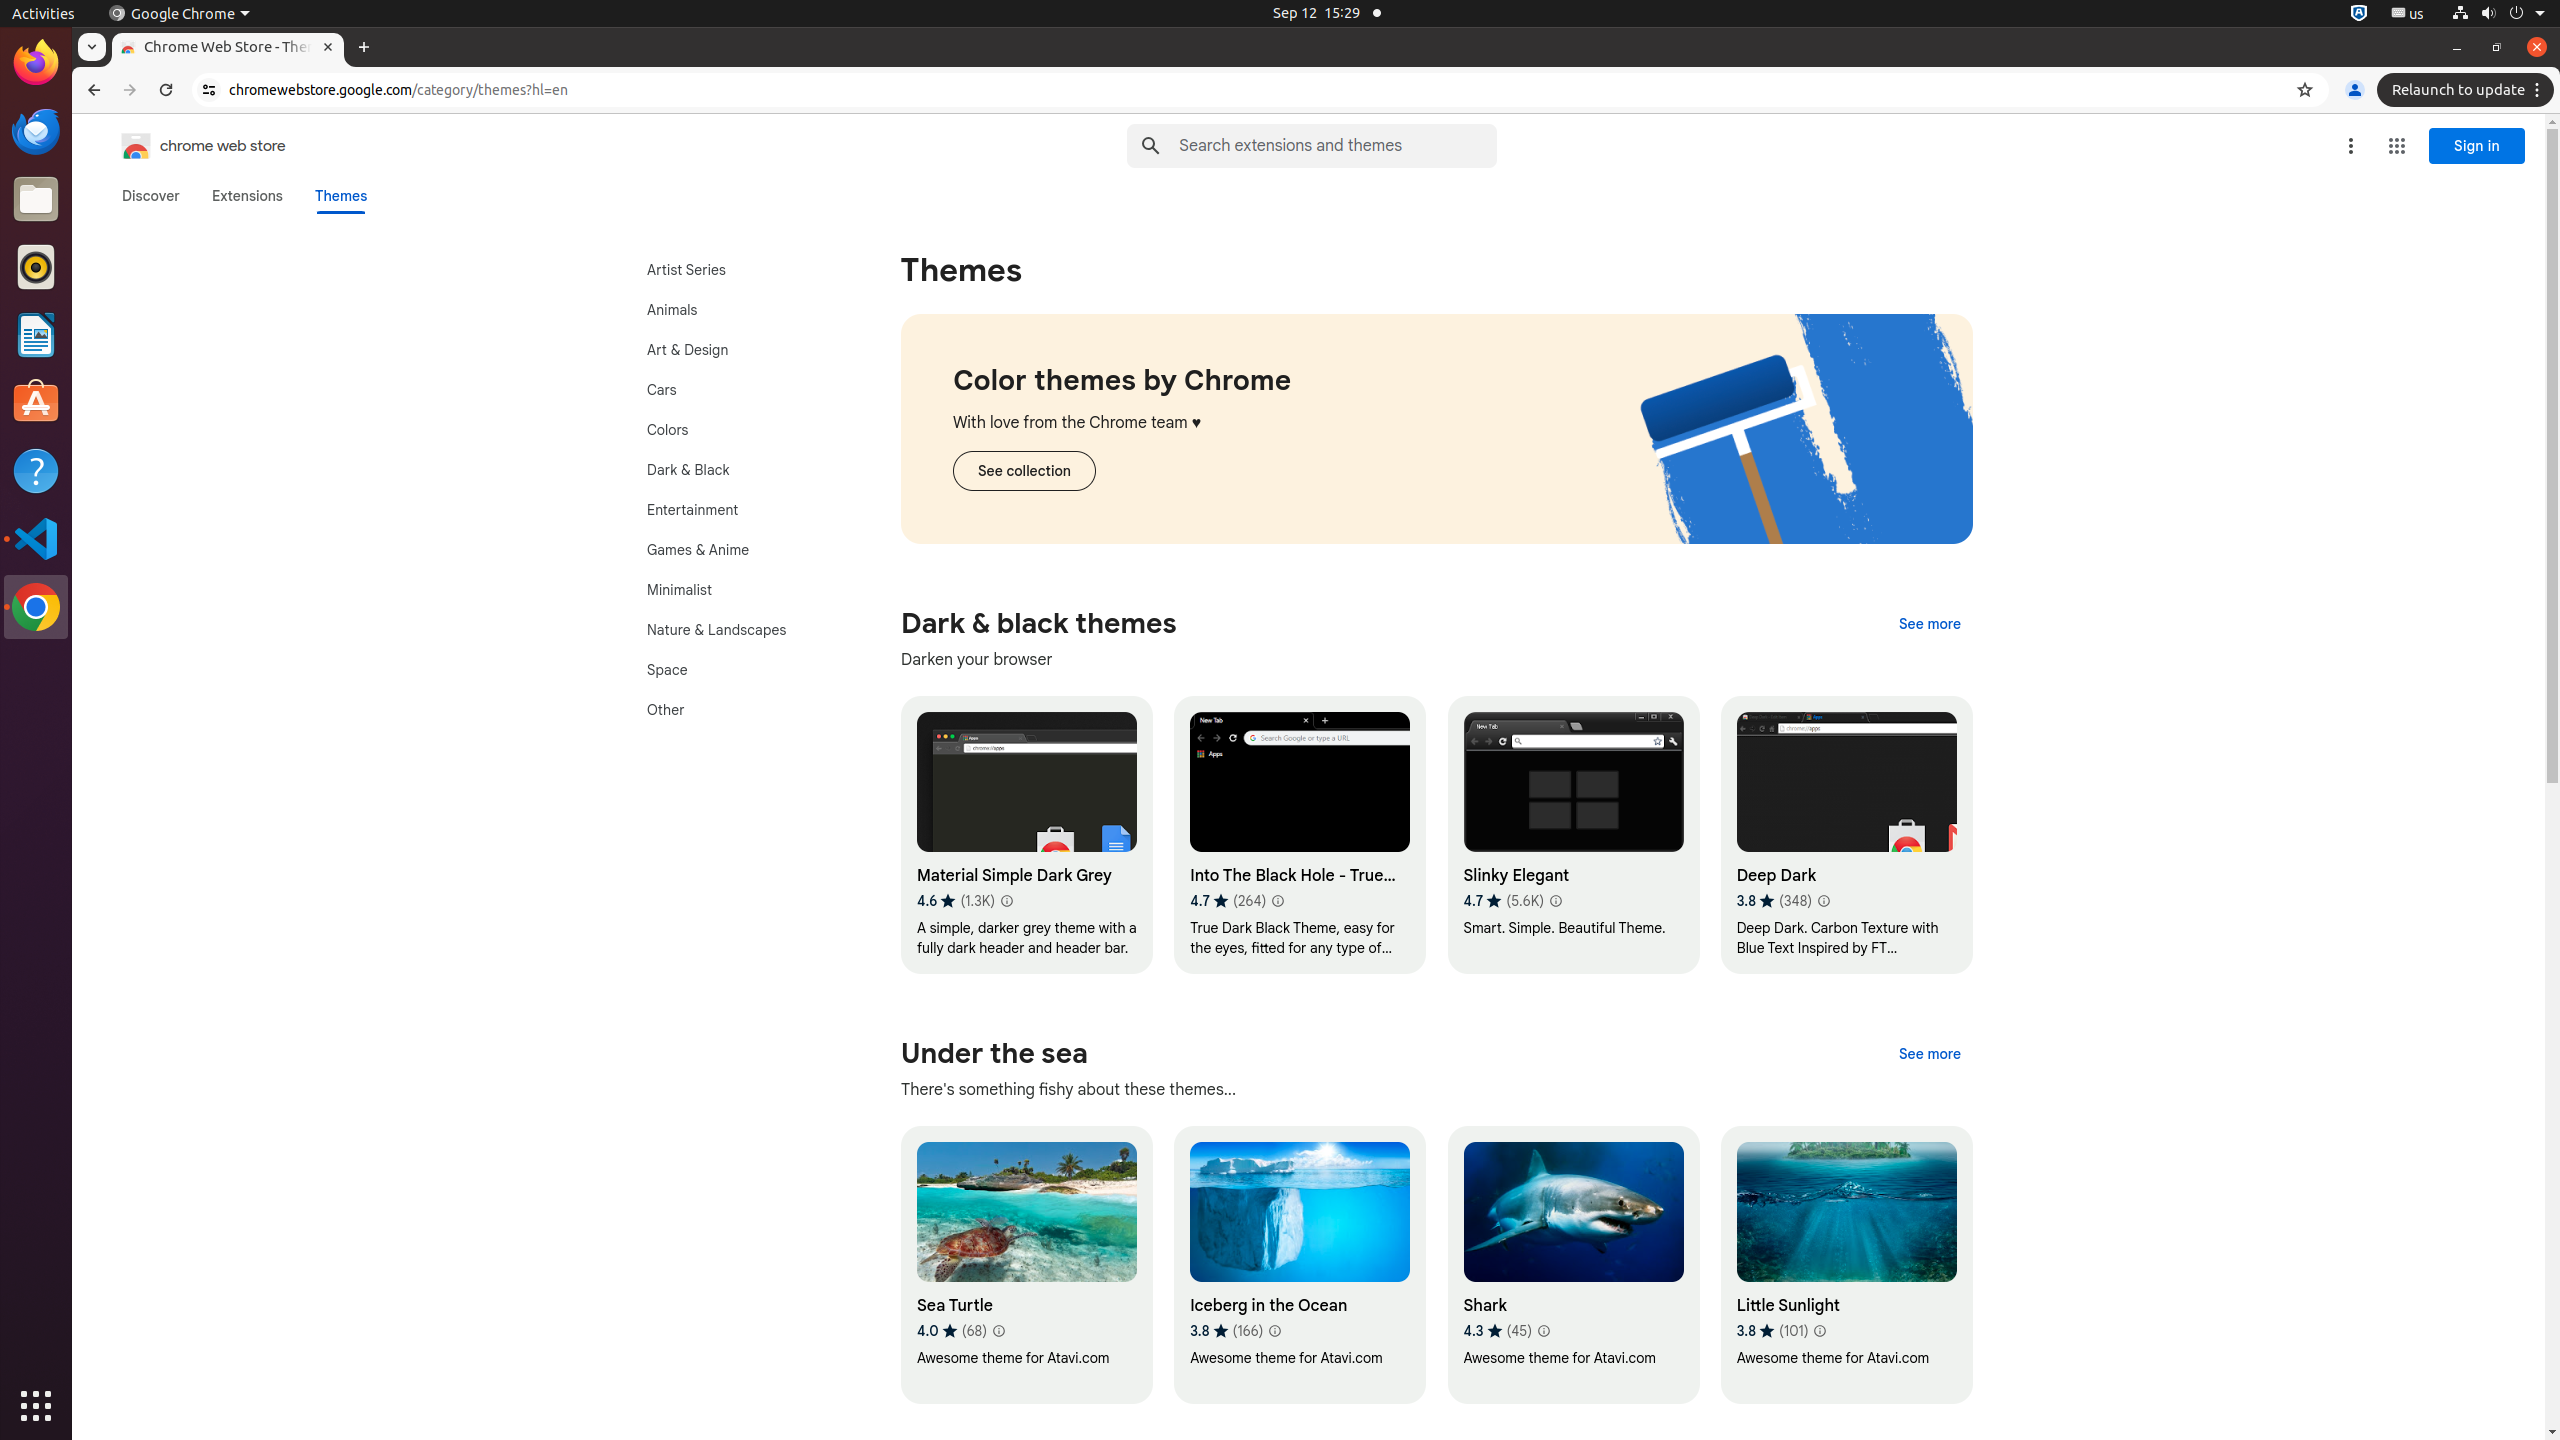  I want to click on Firefox Web Browser, so click(36, 63).